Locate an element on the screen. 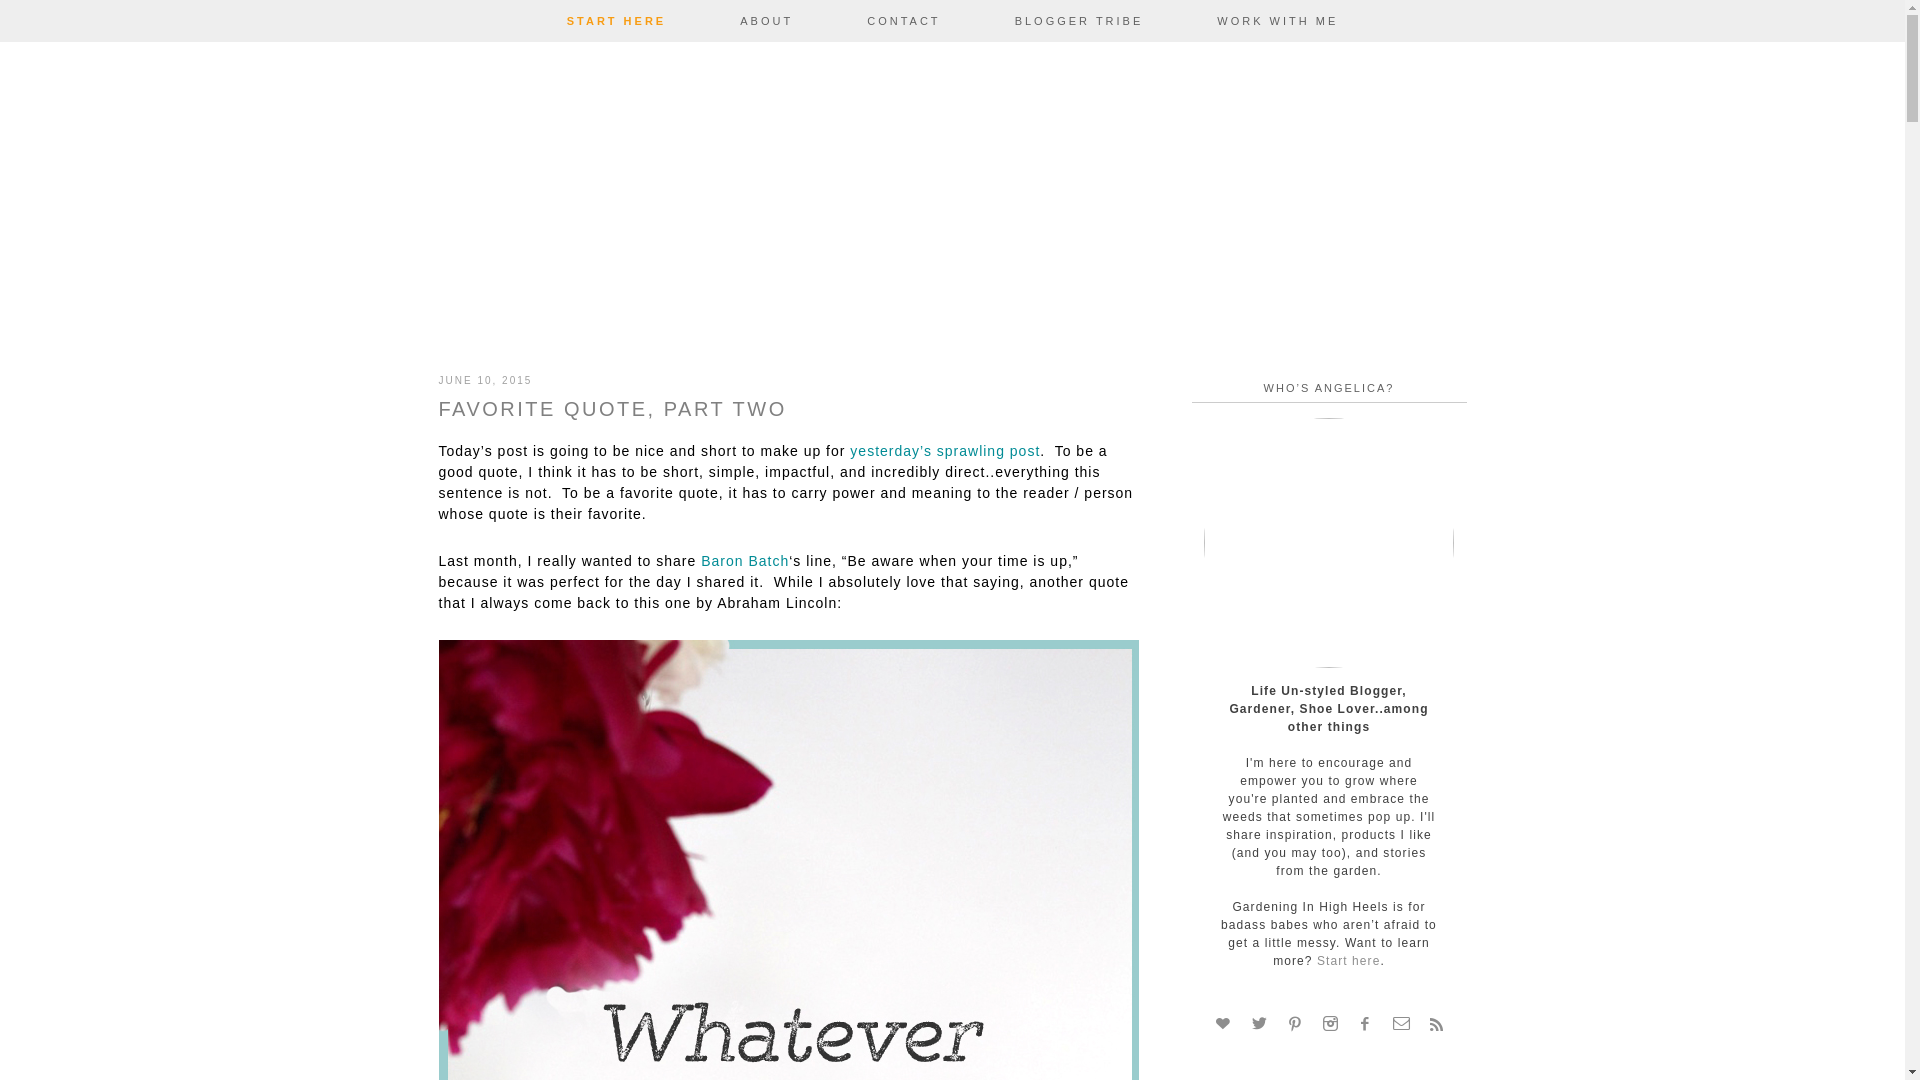 Image resolution: width=1920 pixels, height=1080 pixels. GARDENING IN HIGH HEELS is located at coordinates (952, 196).